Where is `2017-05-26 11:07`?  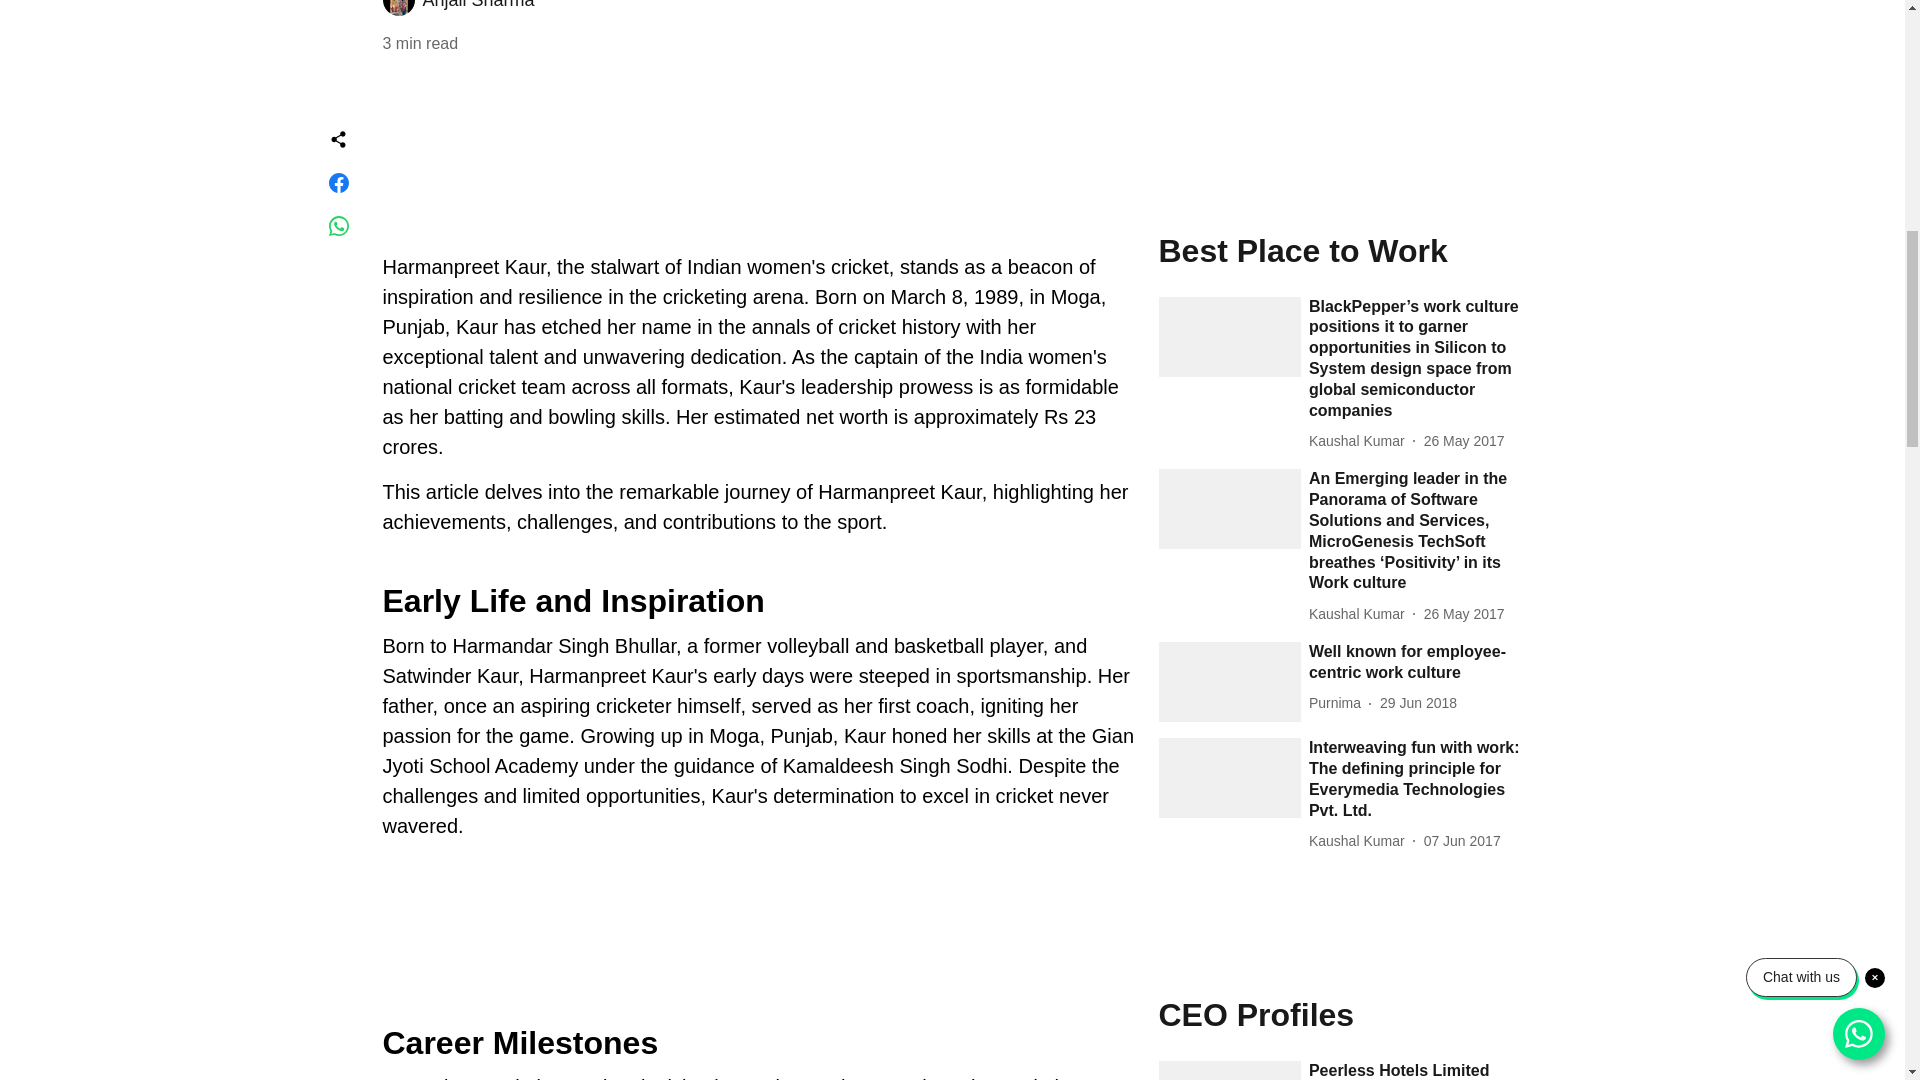 2017-05-26 11:07 is located at coordinates (1464, 441).